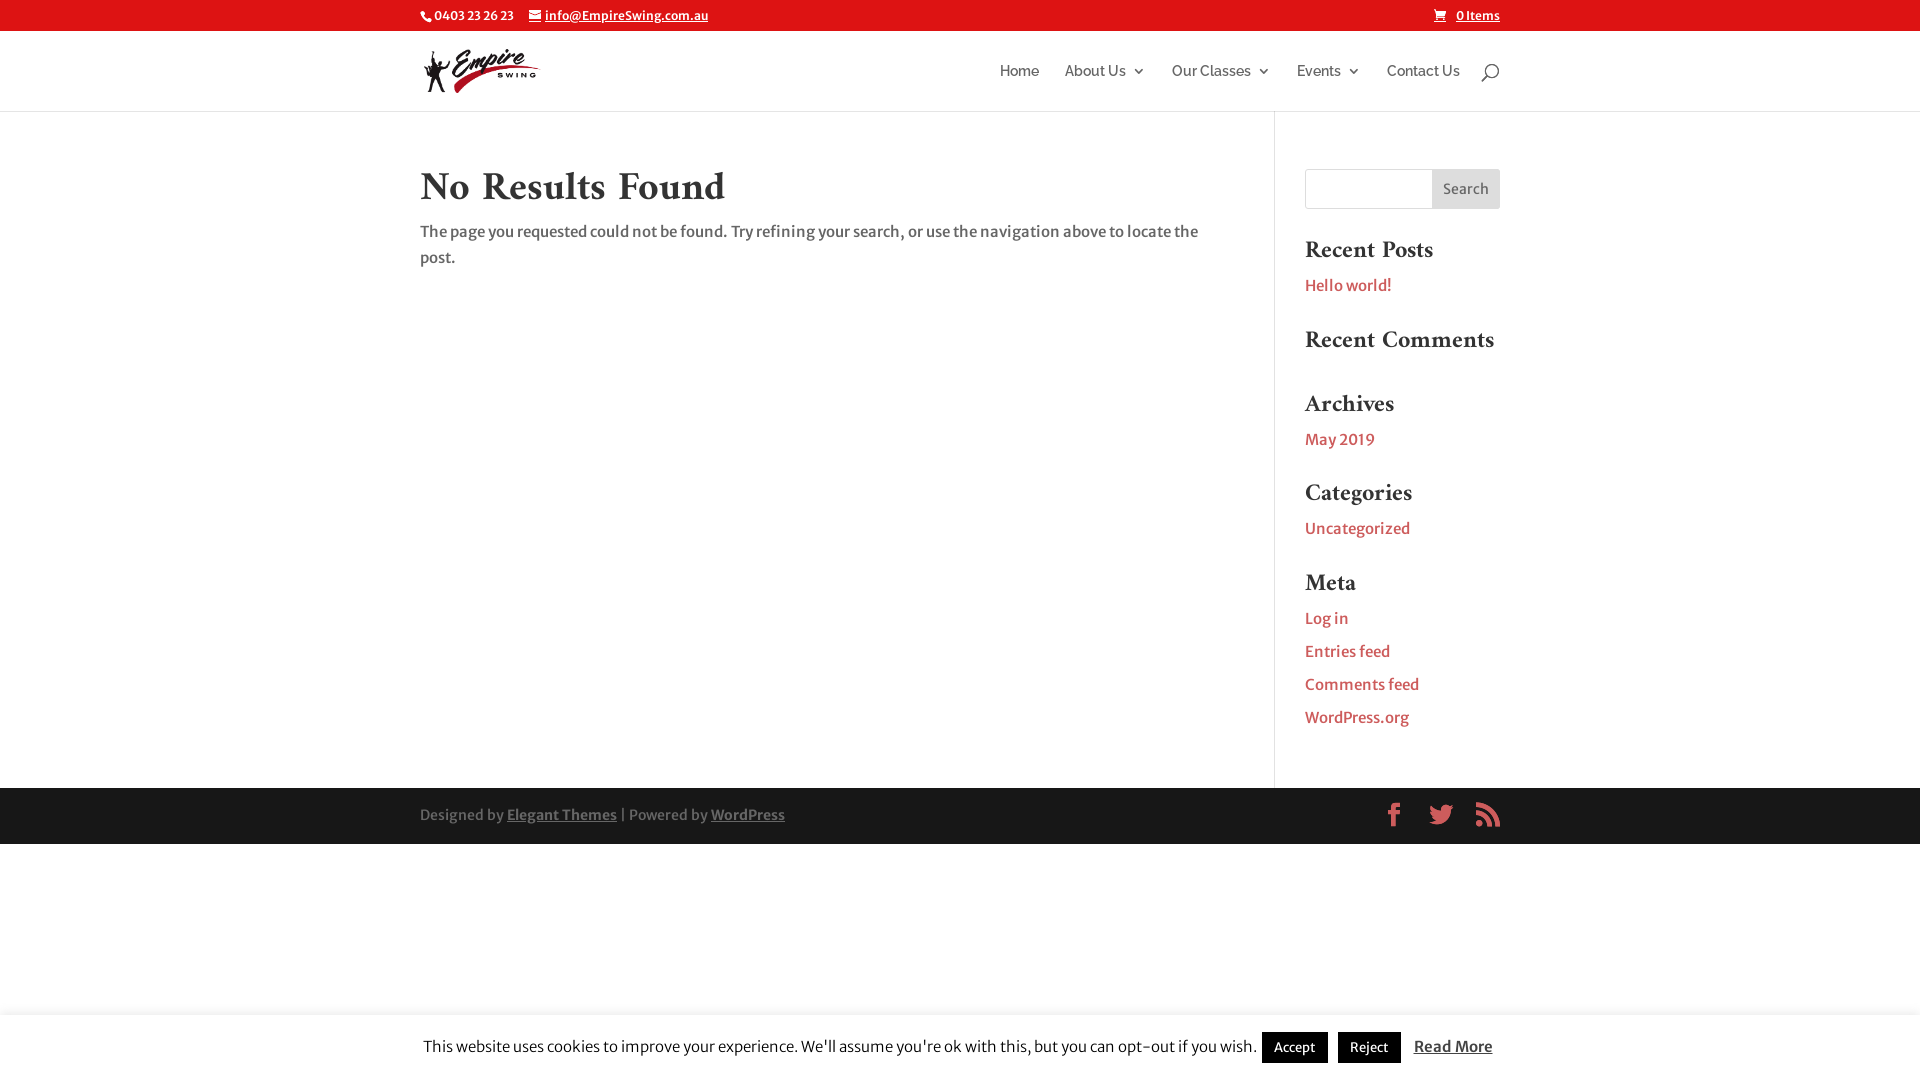 This screenshot has height=1080, width=1920. Describe the element at coordinates (1340, 440) in the screenshot. I see `May 2019` at that location.